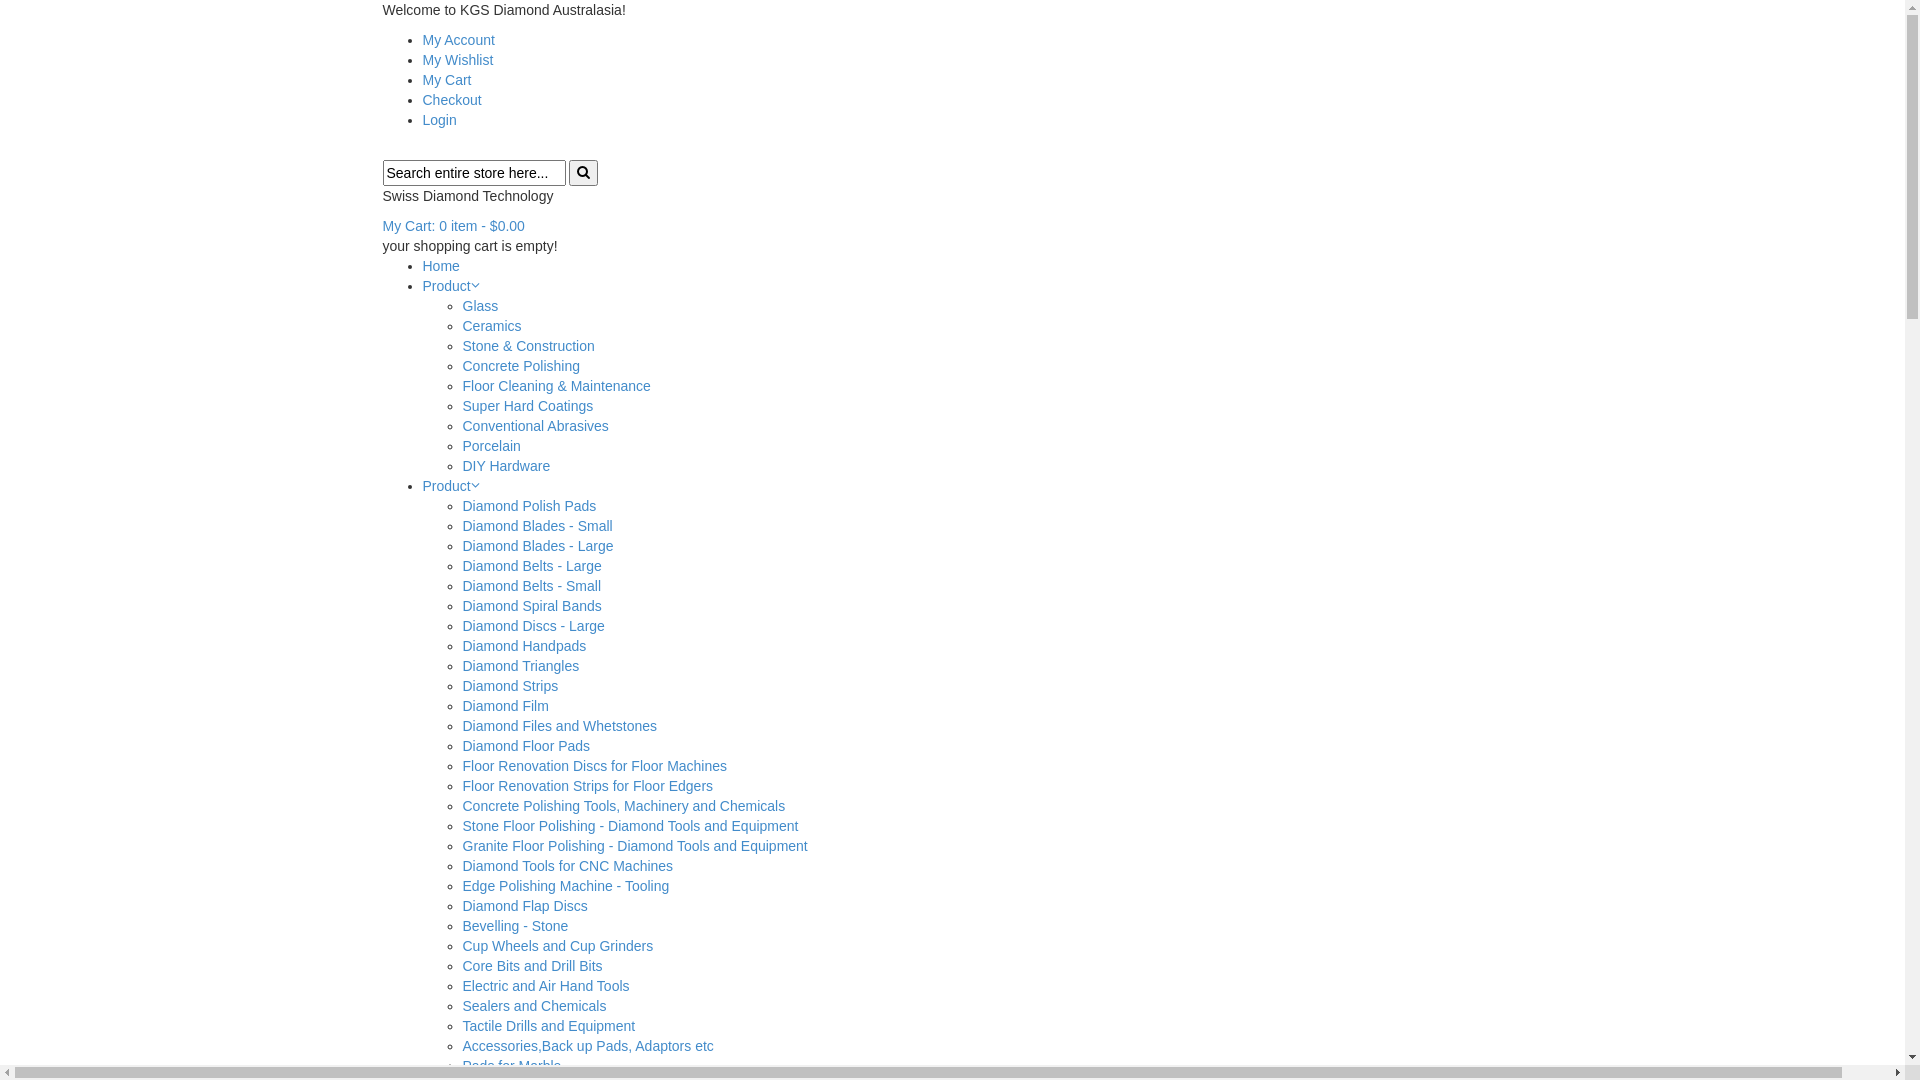 Image resolution: width=1920 pixels, height=1080 pixels. I want to click on Bevelling - Stone, so click(515, 926).